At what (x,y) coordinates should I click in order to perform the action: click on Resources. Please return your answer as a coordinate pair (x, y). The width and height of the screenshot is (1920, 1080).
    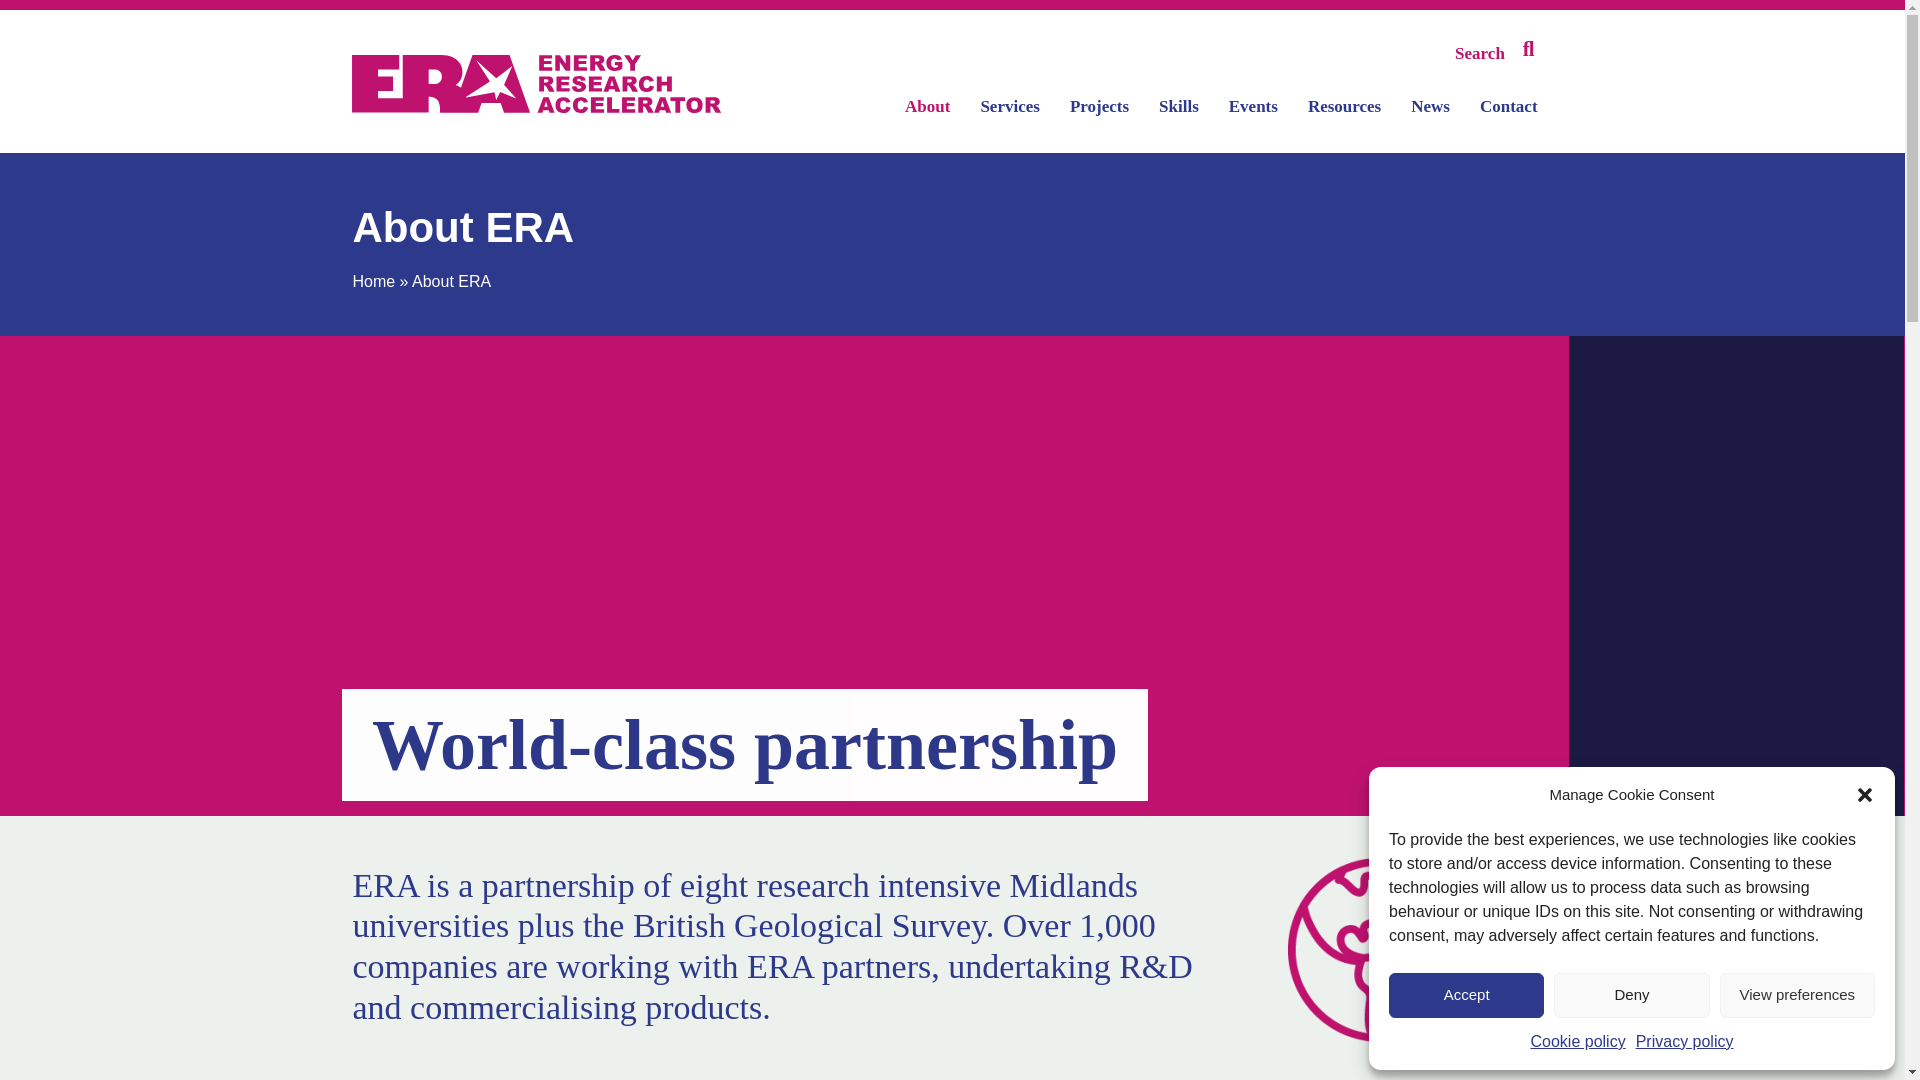
    Looking at the image, I should click on (1344, 104).